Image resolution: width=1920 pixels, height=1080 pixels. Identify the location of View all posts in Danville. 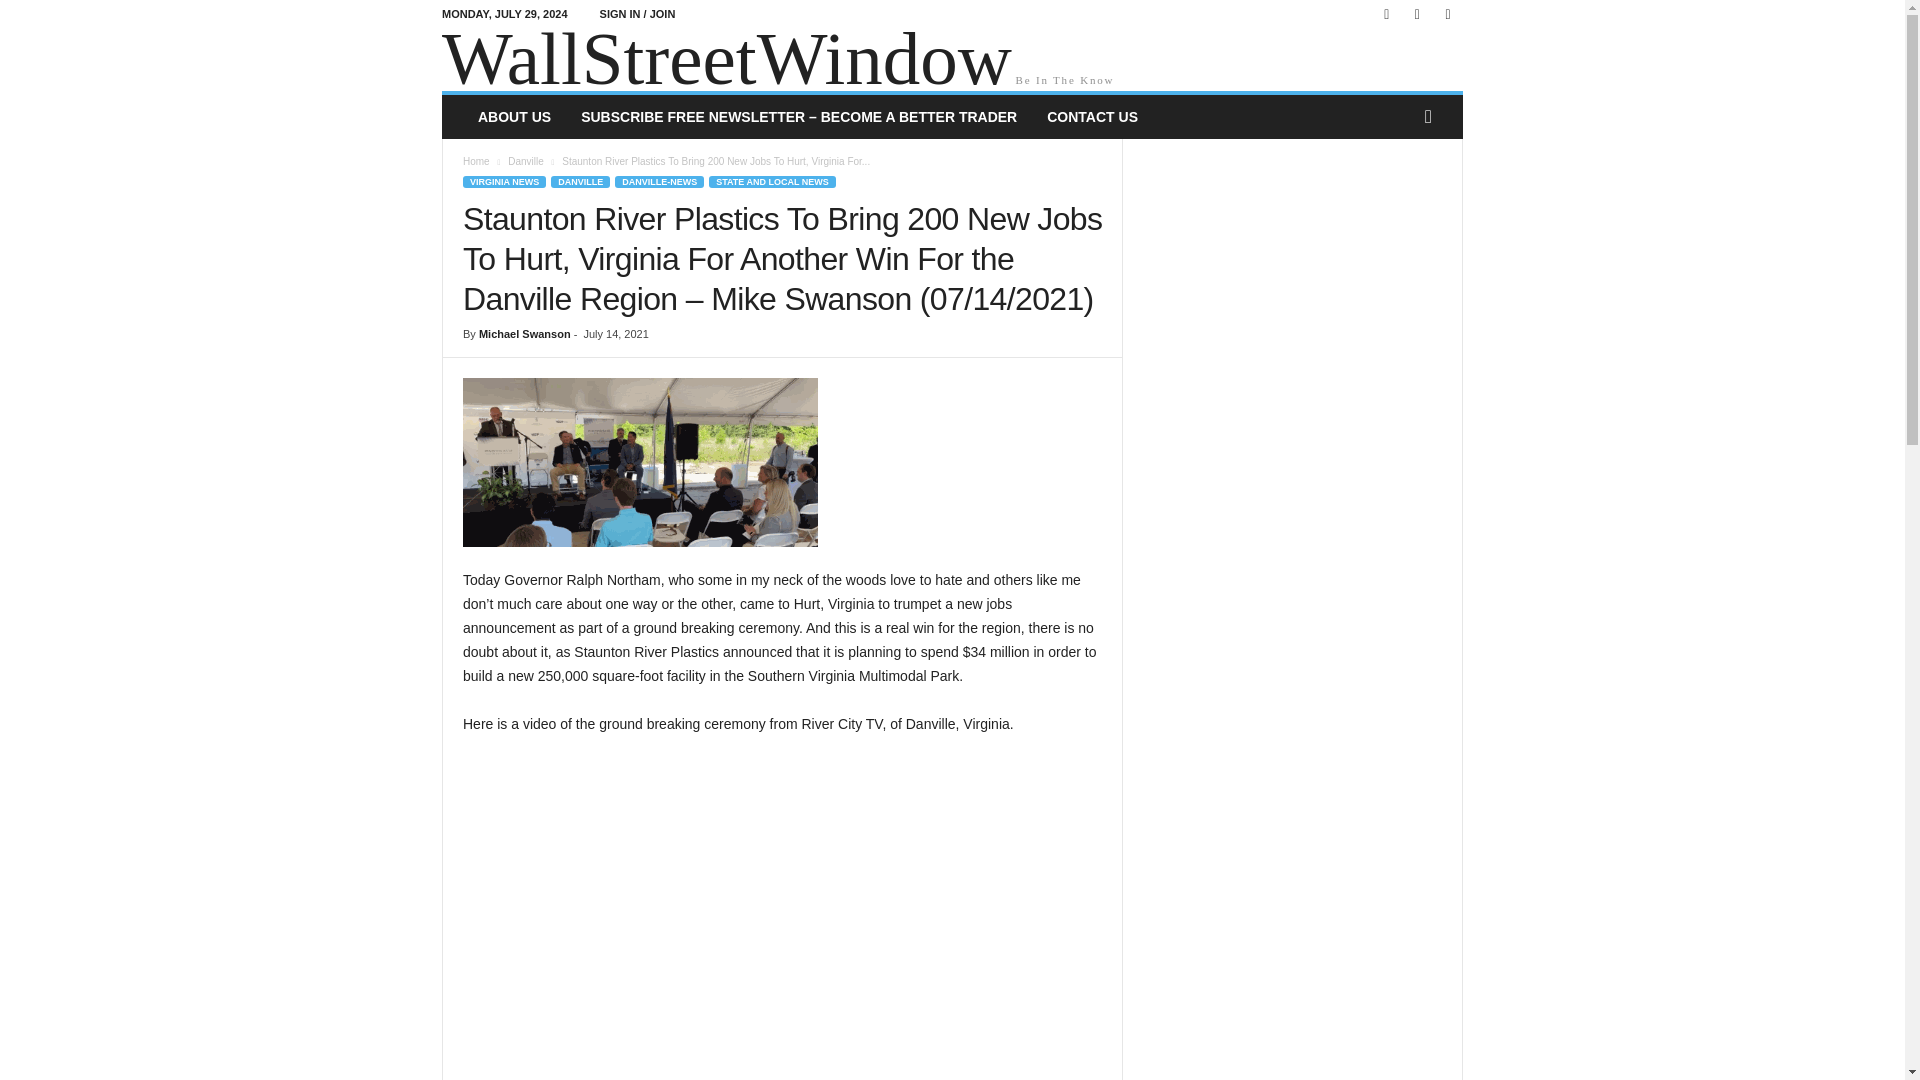
(526, 161).